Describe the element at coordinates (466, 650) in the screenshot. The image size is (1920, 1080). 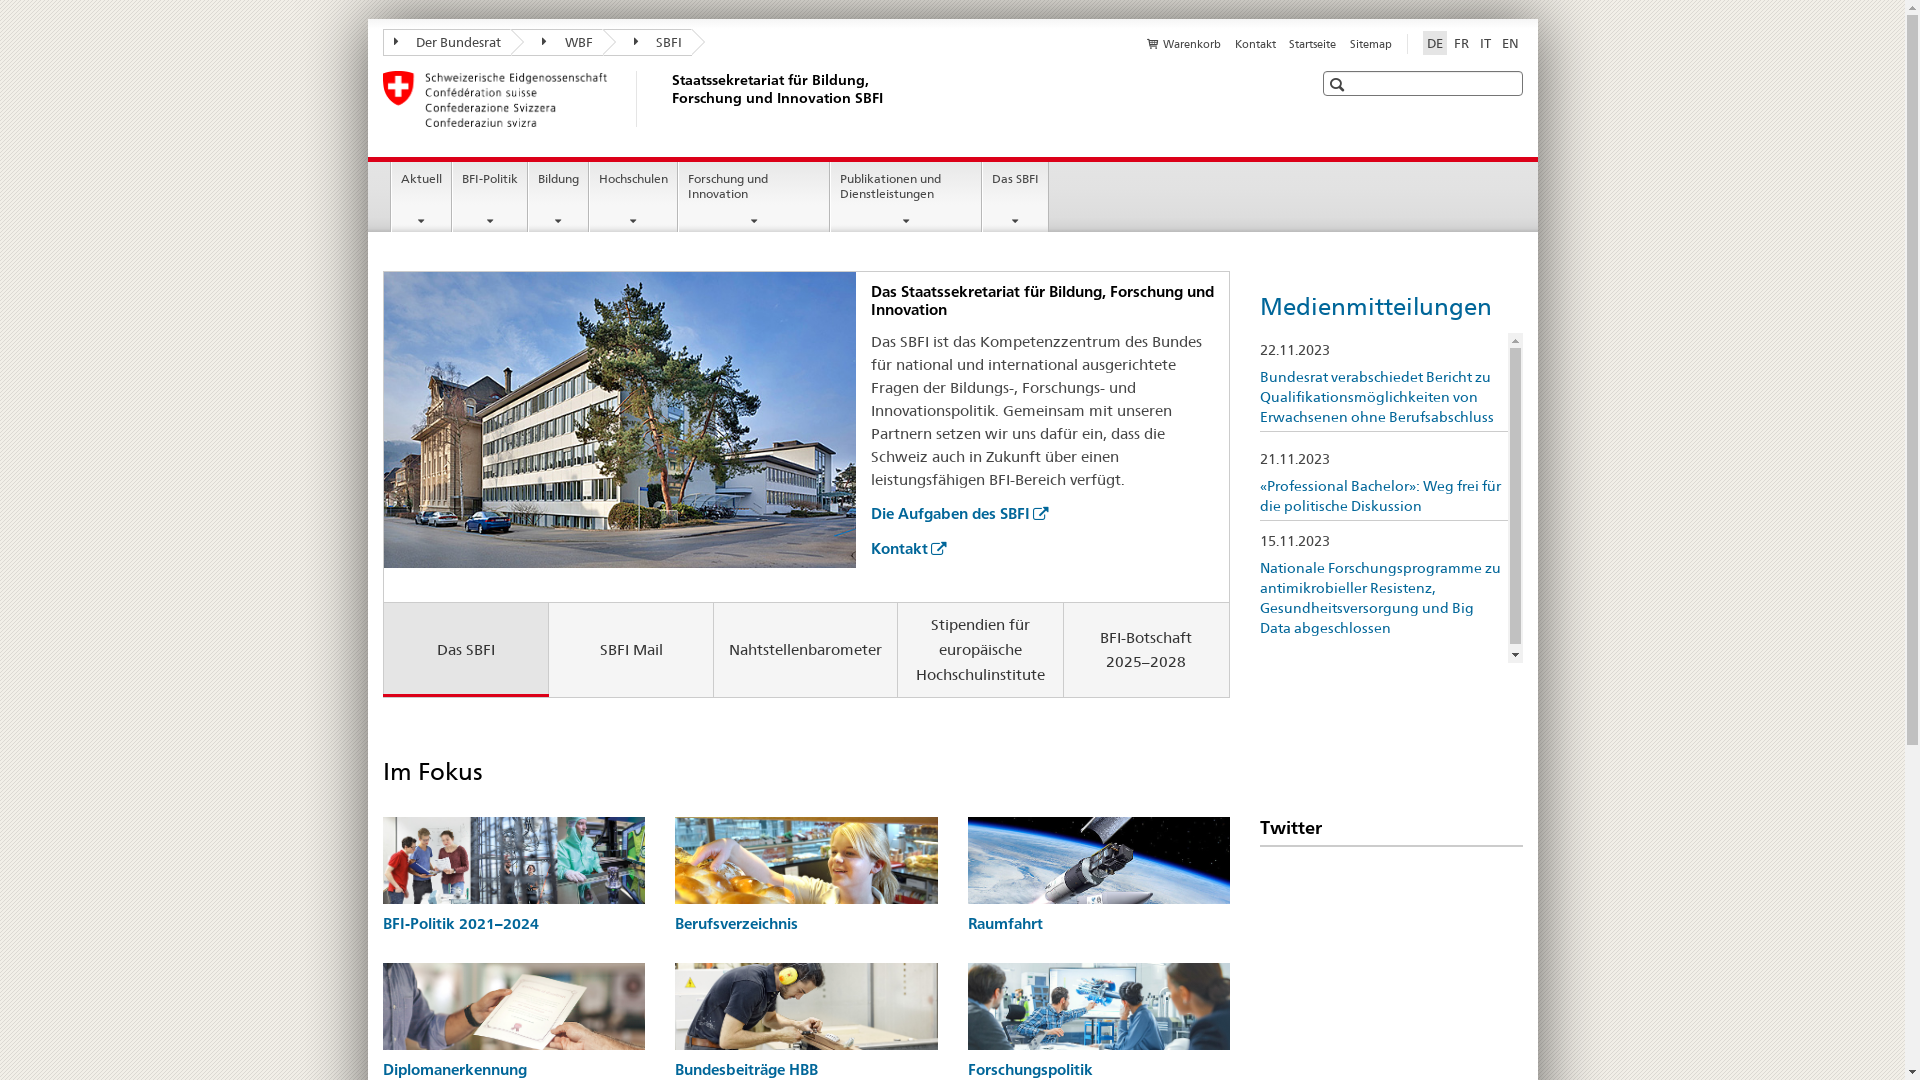
I see `Das SBFI` at that location.